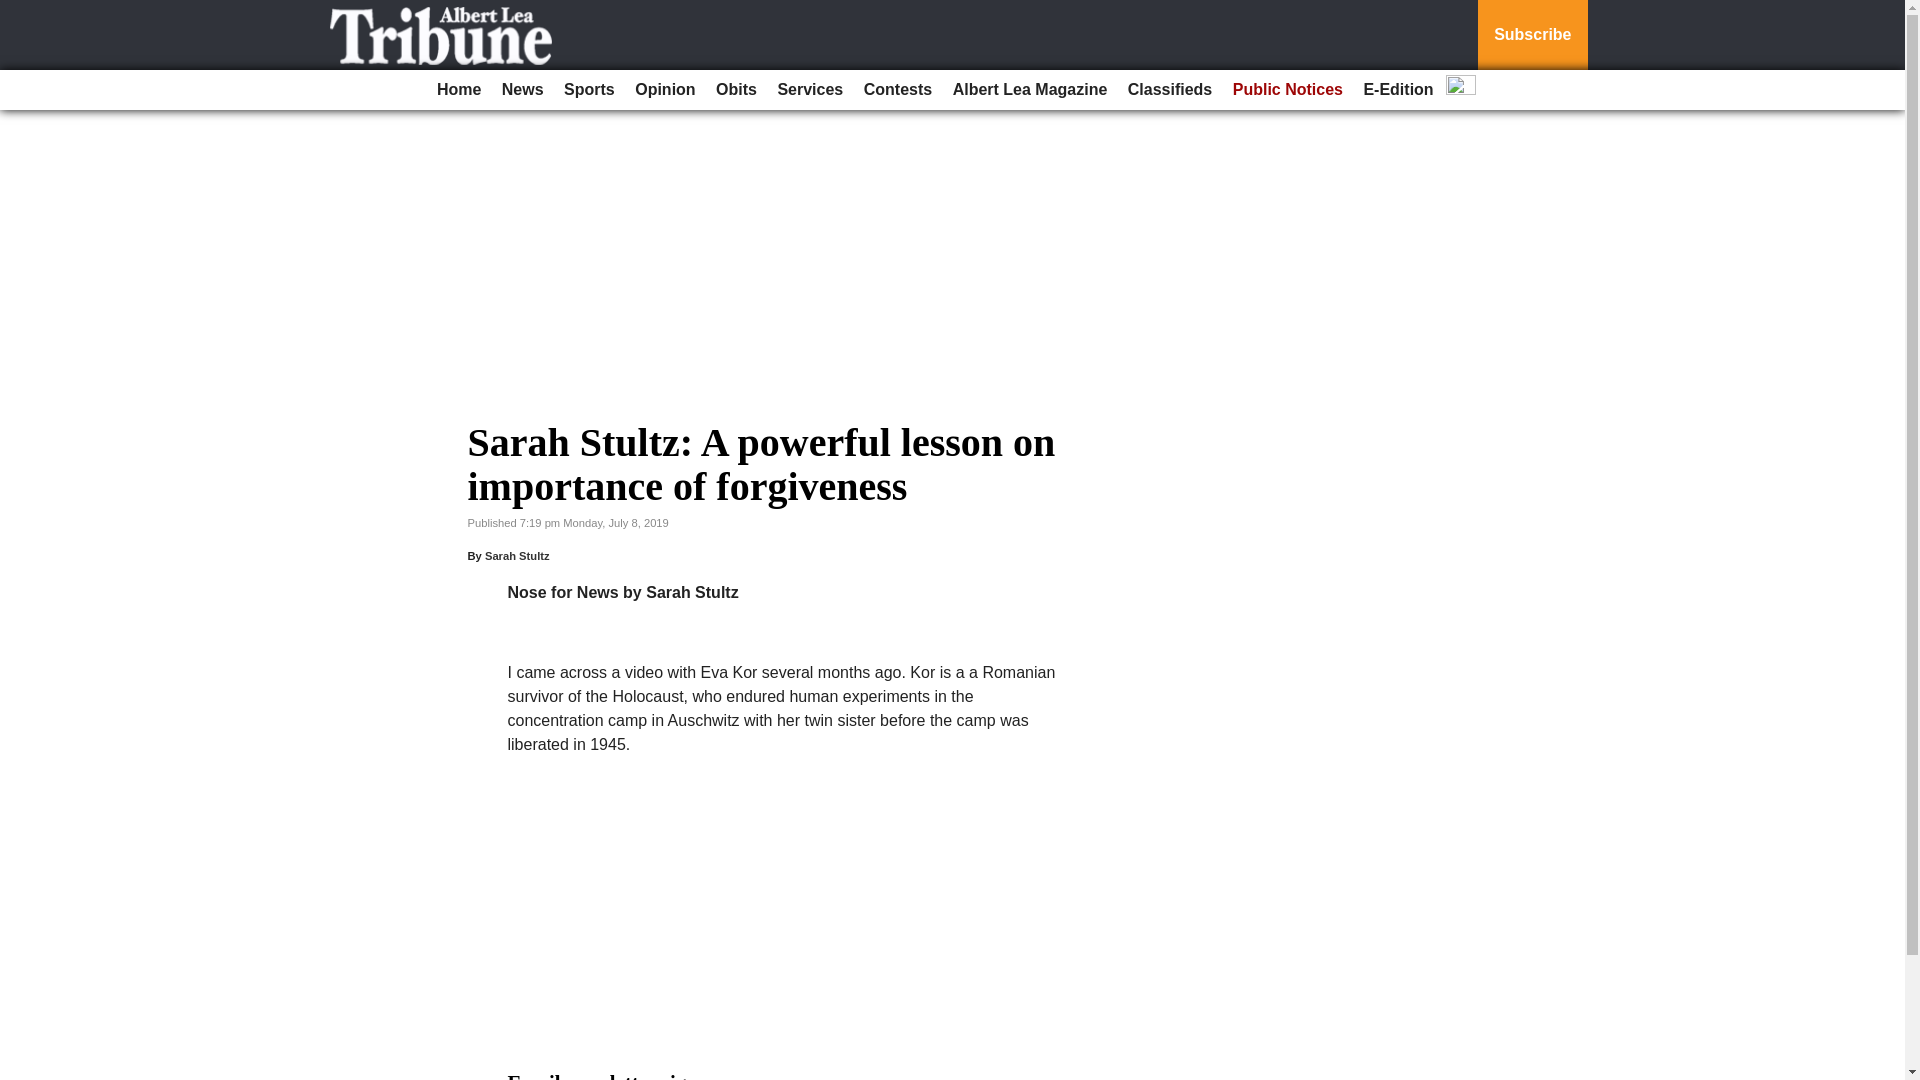 The image size is (1920, 1080). What do you see at coordinates (736, 90) in the screenshot?
I see `Obits` at bounding box center [736, 90].